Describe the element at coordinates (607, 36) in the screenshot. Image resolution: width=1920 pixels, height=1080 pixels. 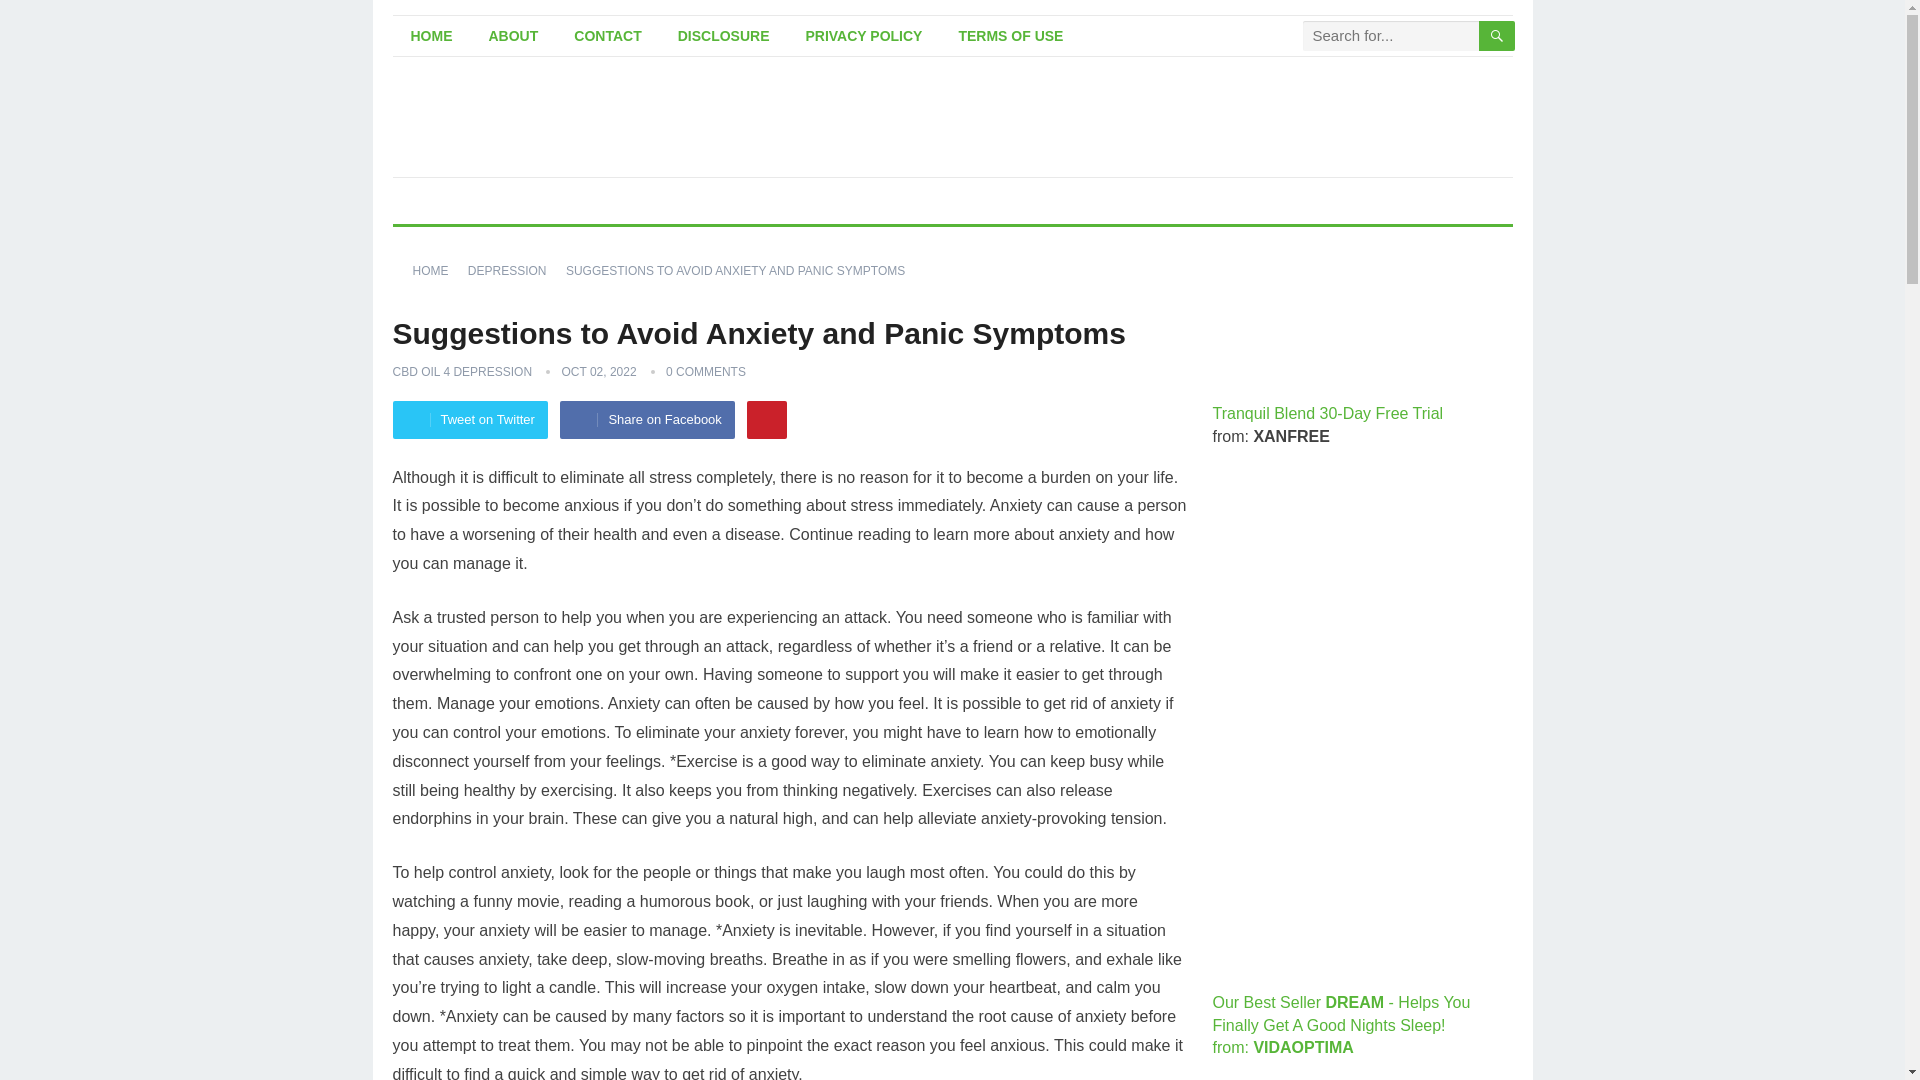
I see `CONTACT` at that location.